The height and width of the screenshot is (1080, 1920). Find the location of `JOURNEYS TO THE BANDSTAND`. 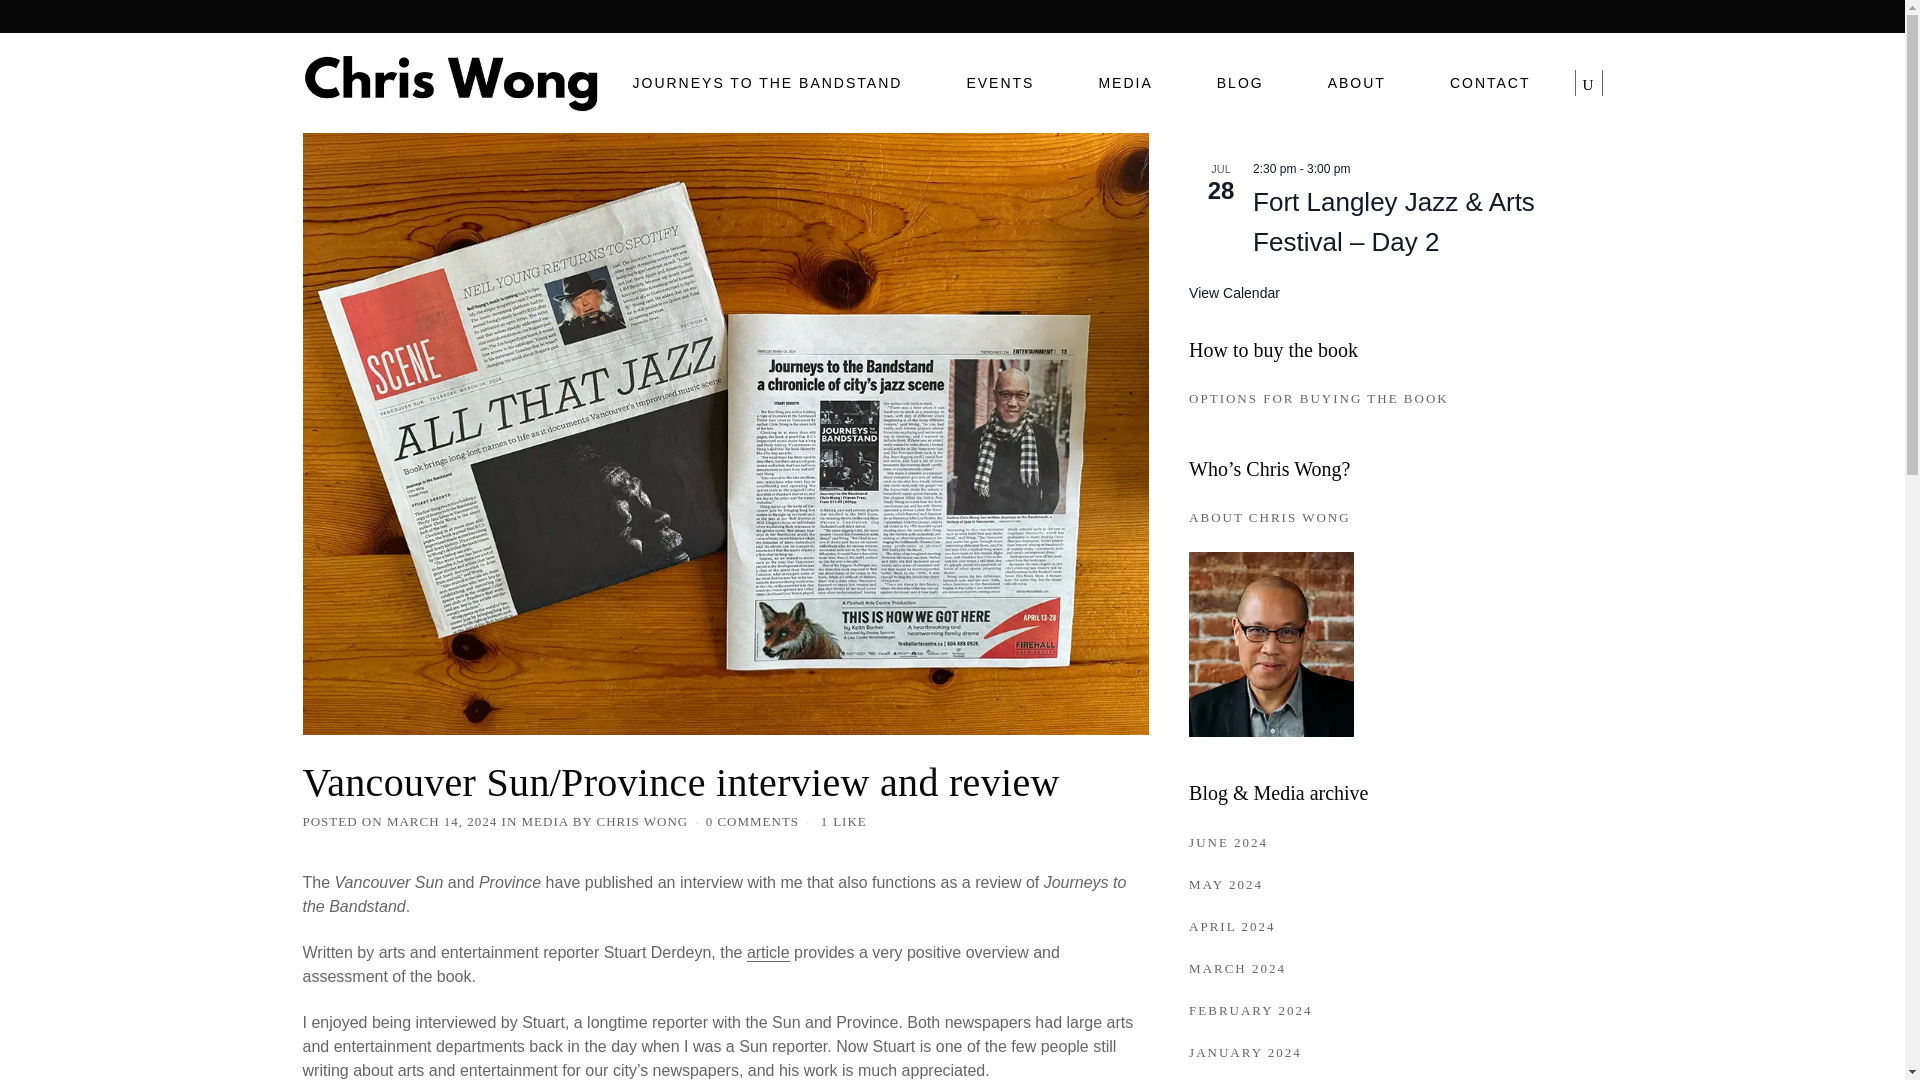

JOURNEYS TO THE BANDSTAND is located at coordinates (766, 82).